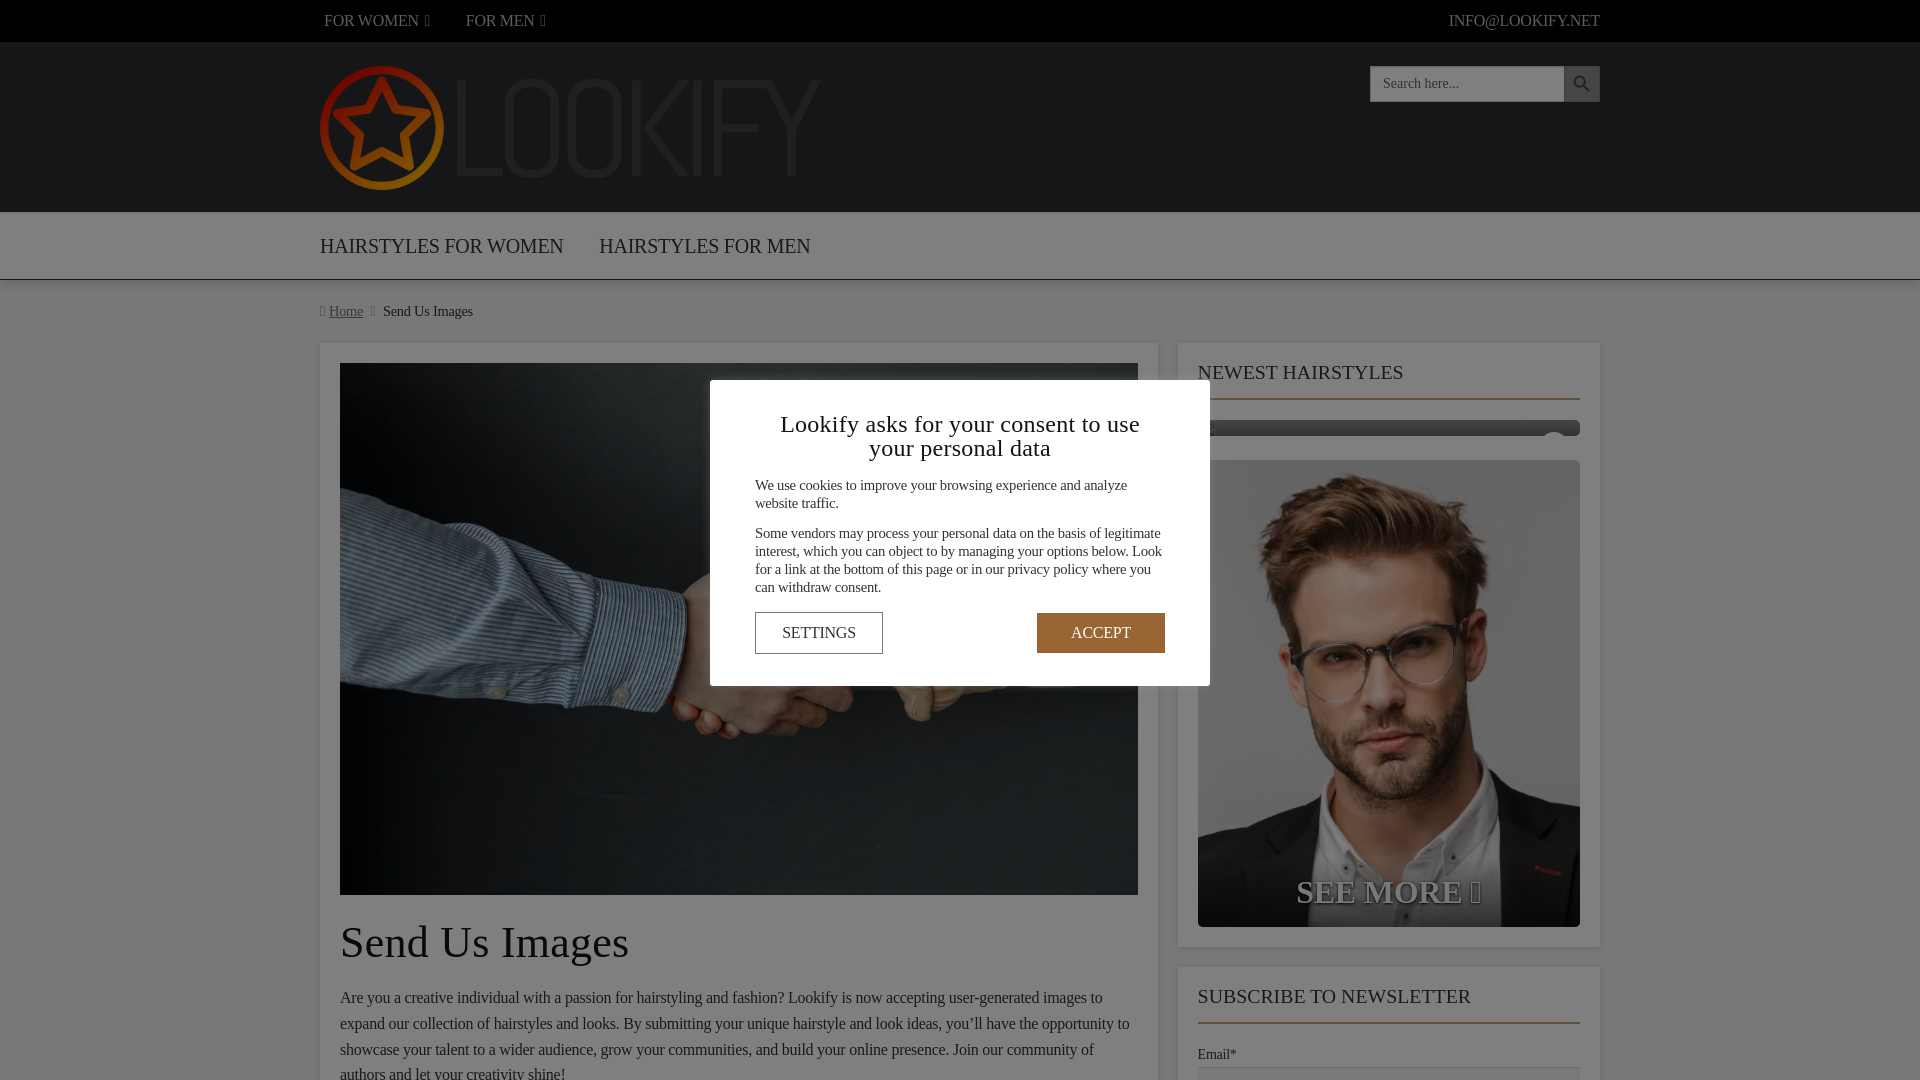 The width and height of the screenshot is (1920, 1080). Describe the element at coordinates (1389, 428) in the screenshot. I see `SEE MORE` at that location.